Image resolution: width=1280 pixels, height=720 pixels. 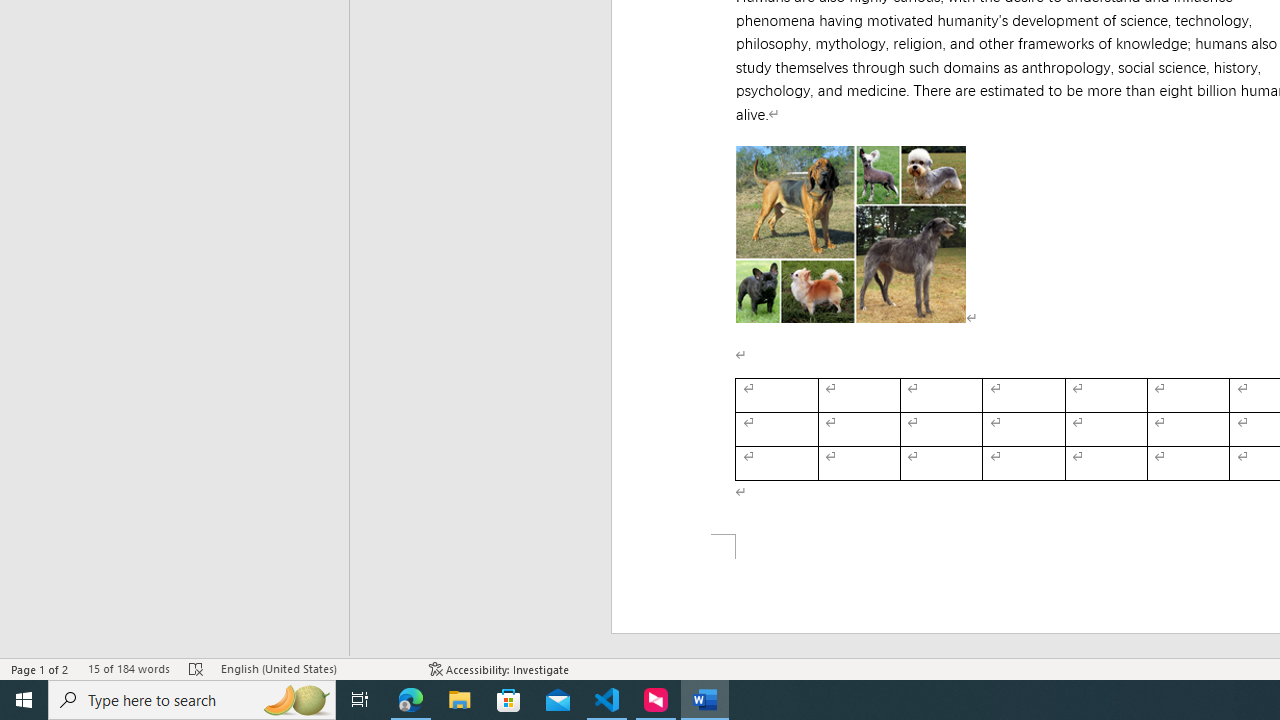 What do you see at coordinates (24, 700) in the screenshot?
I see `Start` at bounding box center [24, 700].